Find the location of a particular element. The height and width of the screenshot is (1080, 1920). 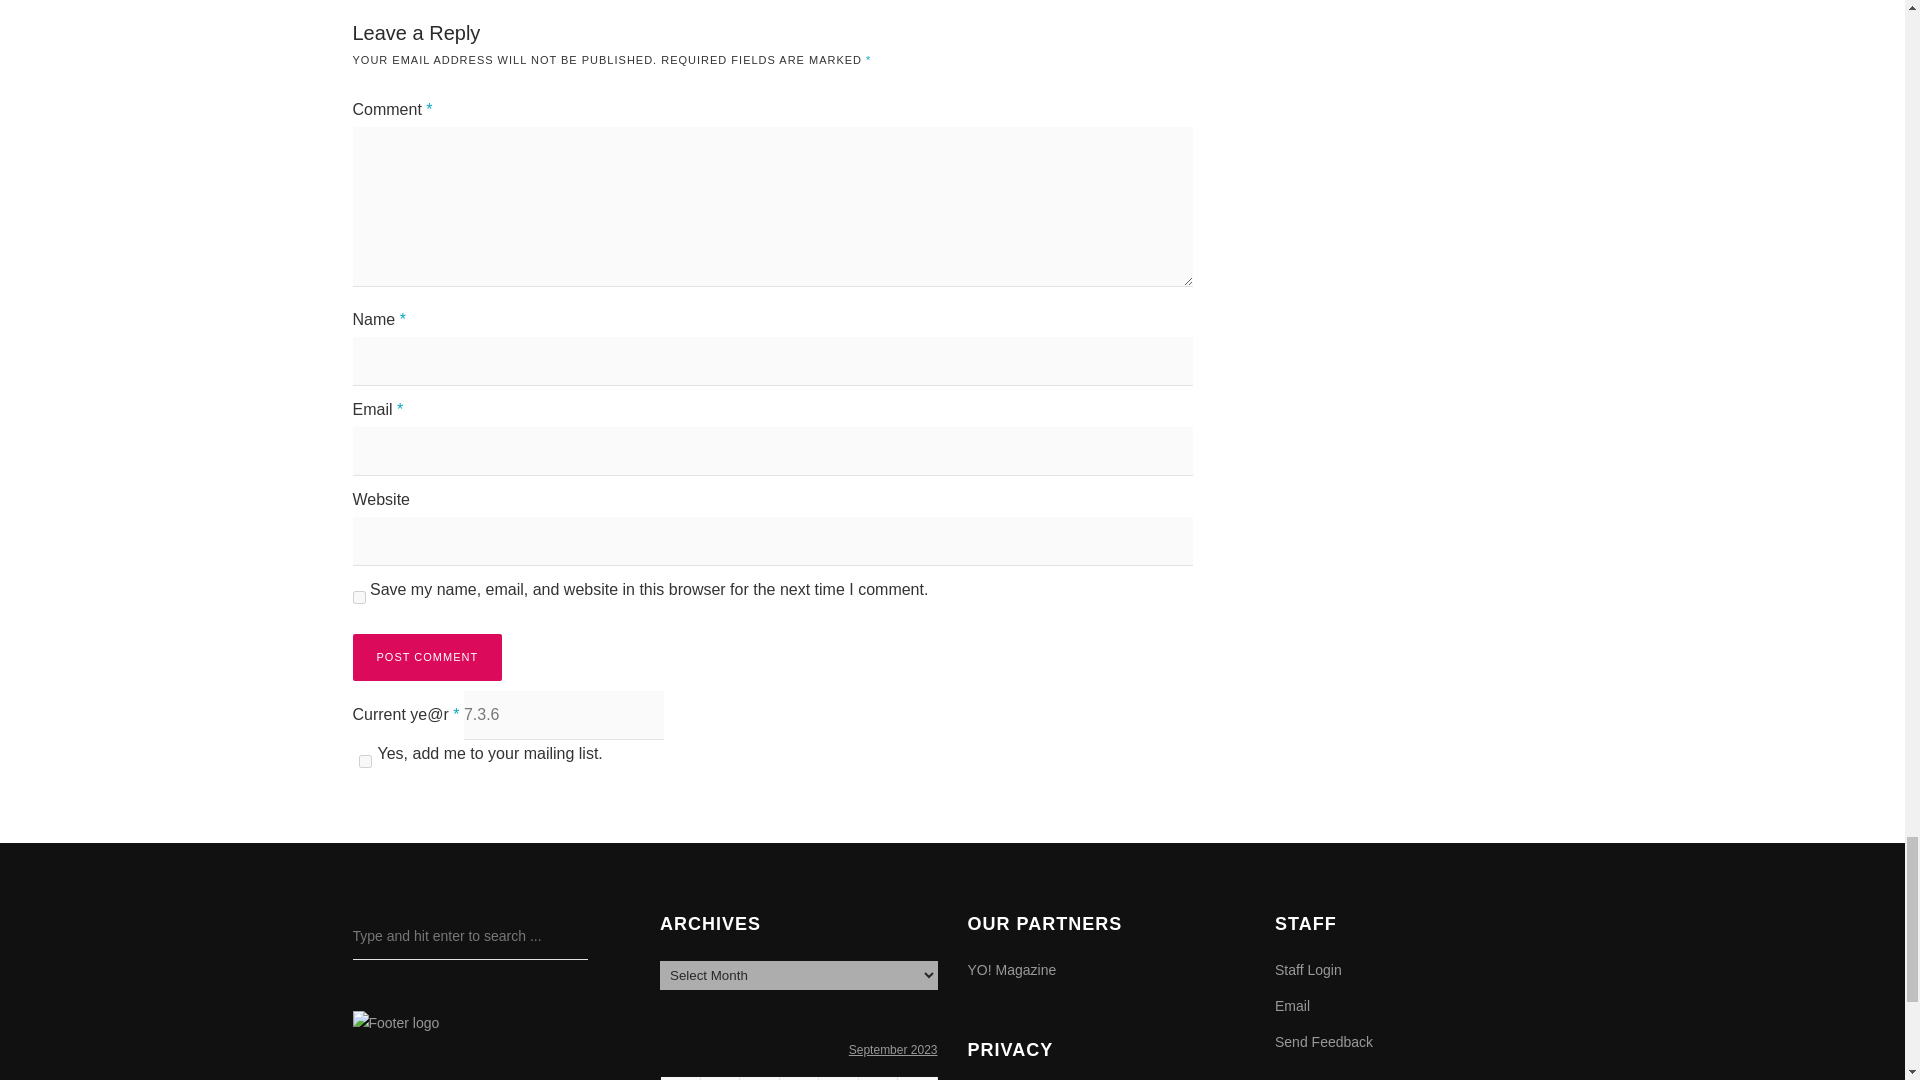

1 is located at coordinates (364, 760).